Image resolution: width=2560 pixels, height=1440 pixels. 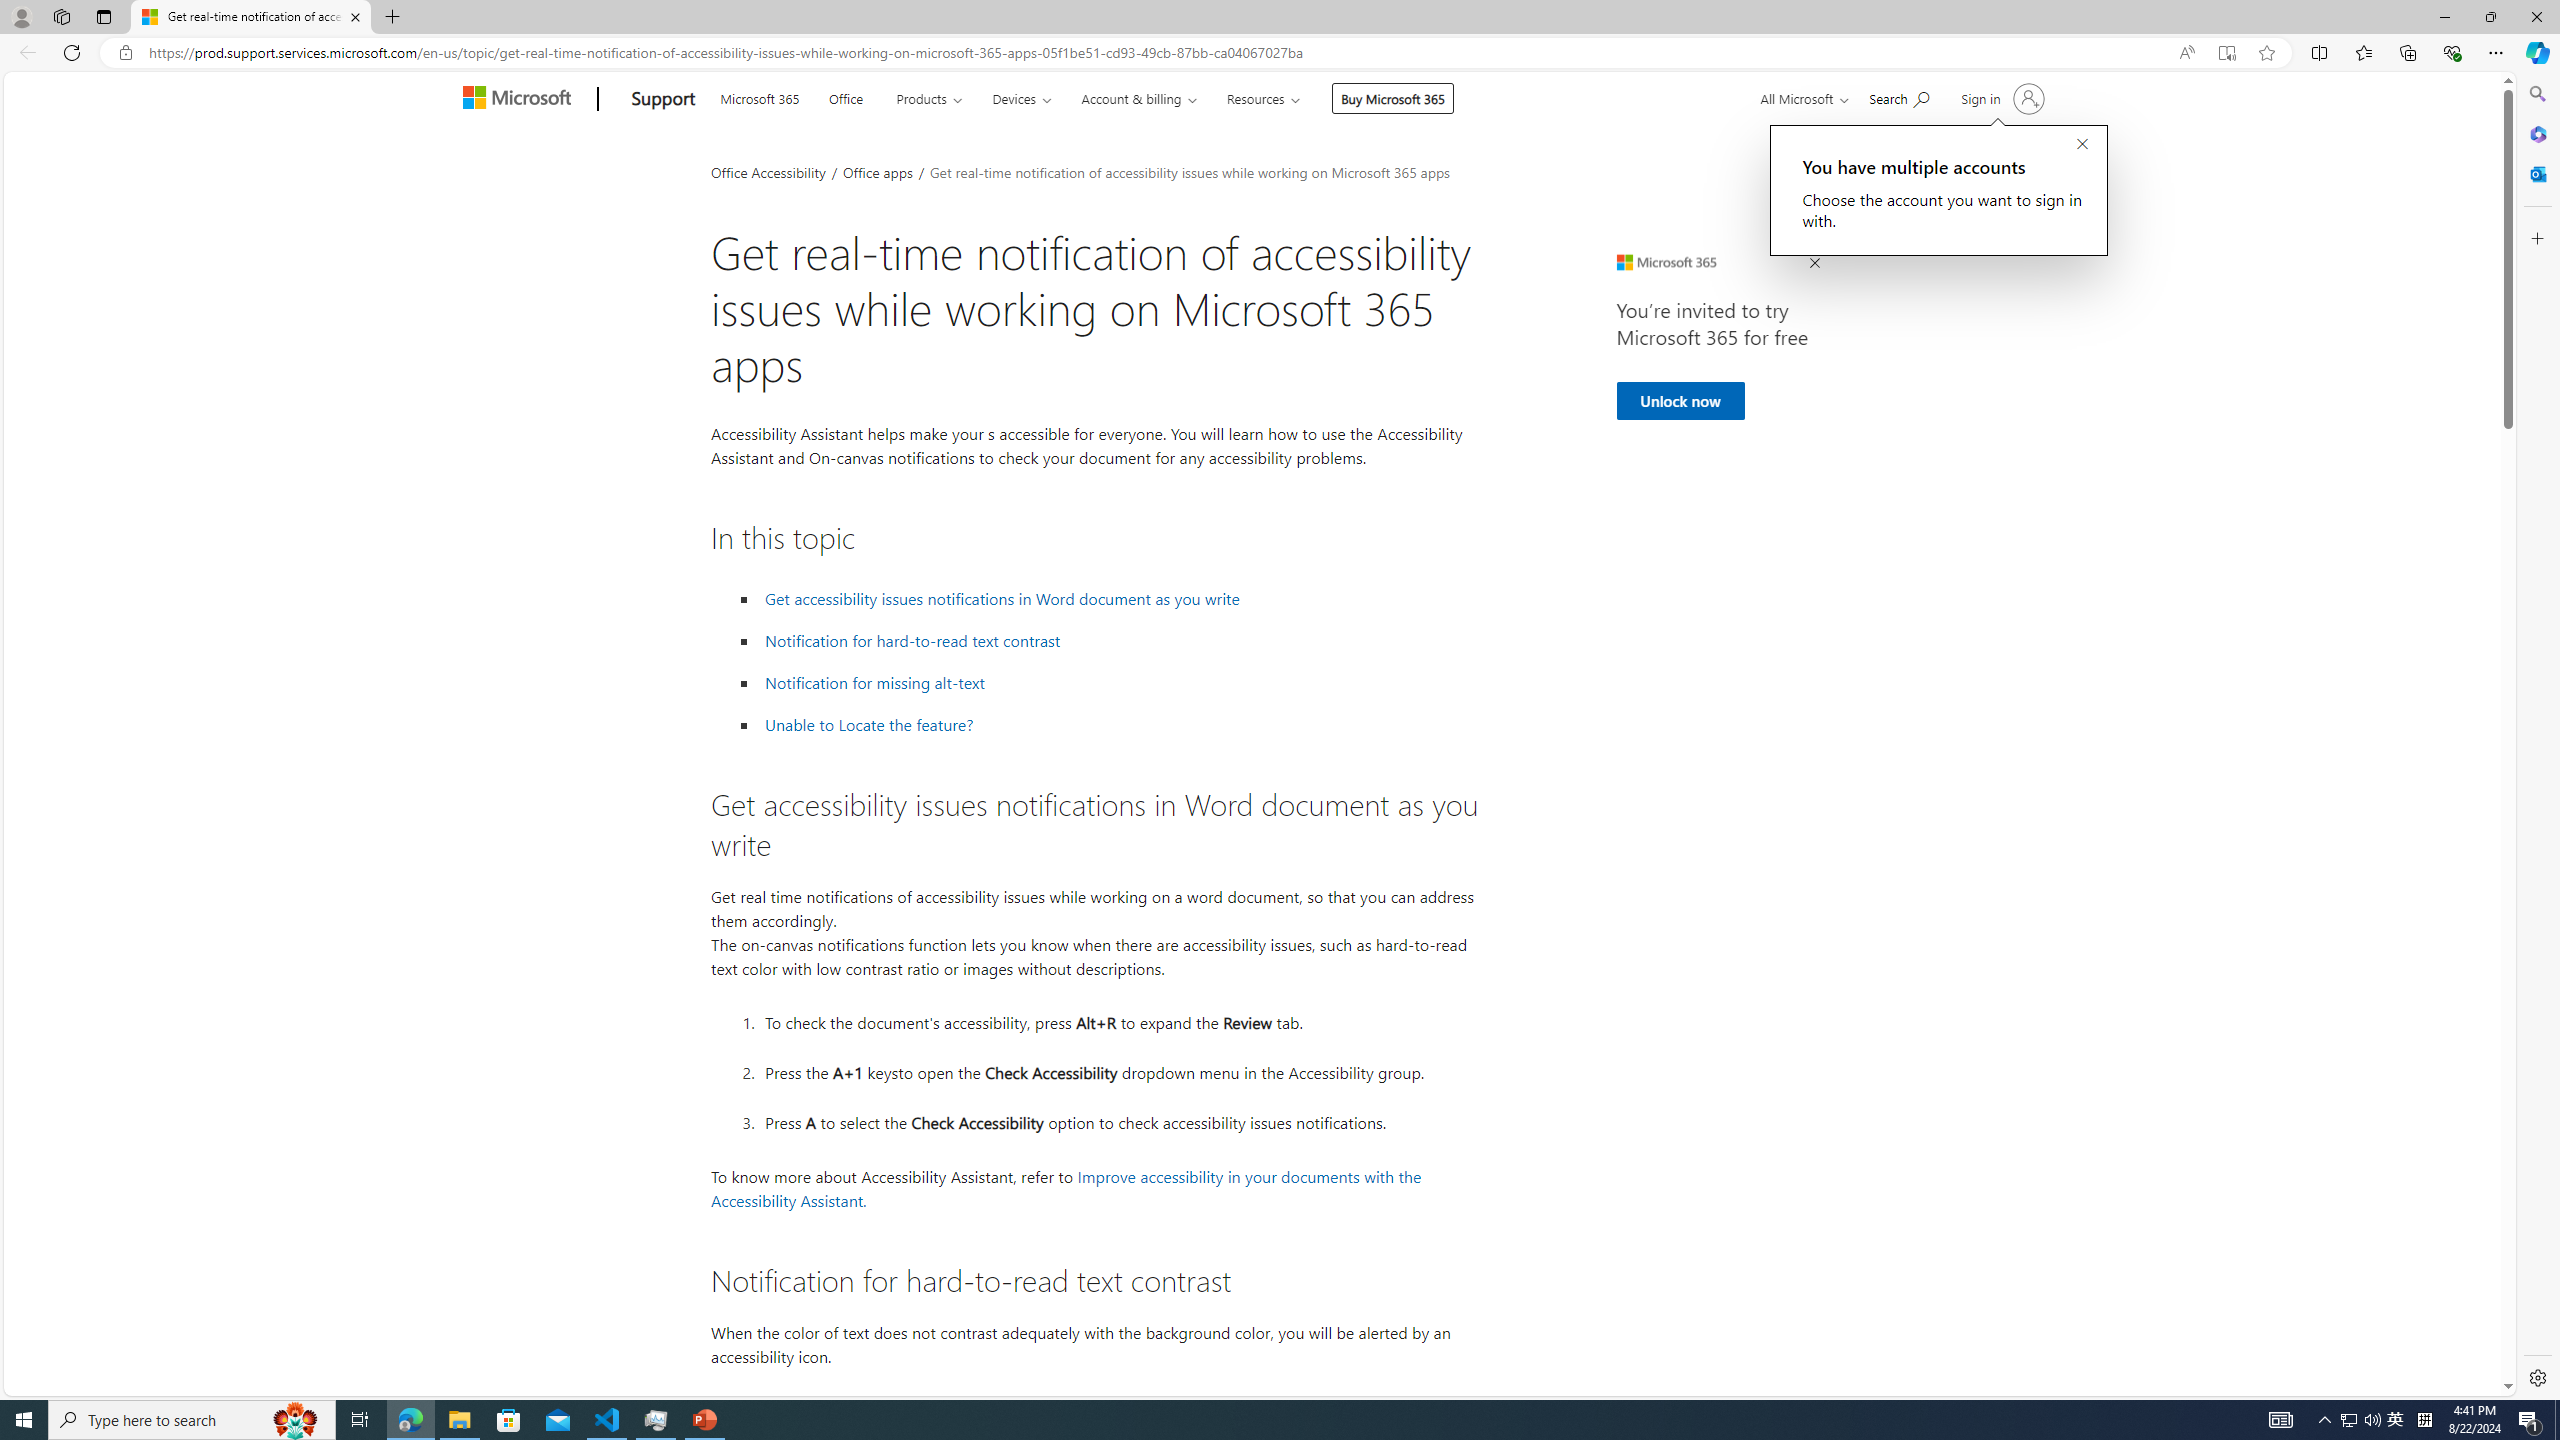 What do you see at coordinates (520, 100) in the screenshot?
I see `Microsoft` at bounding box center [520, 100].